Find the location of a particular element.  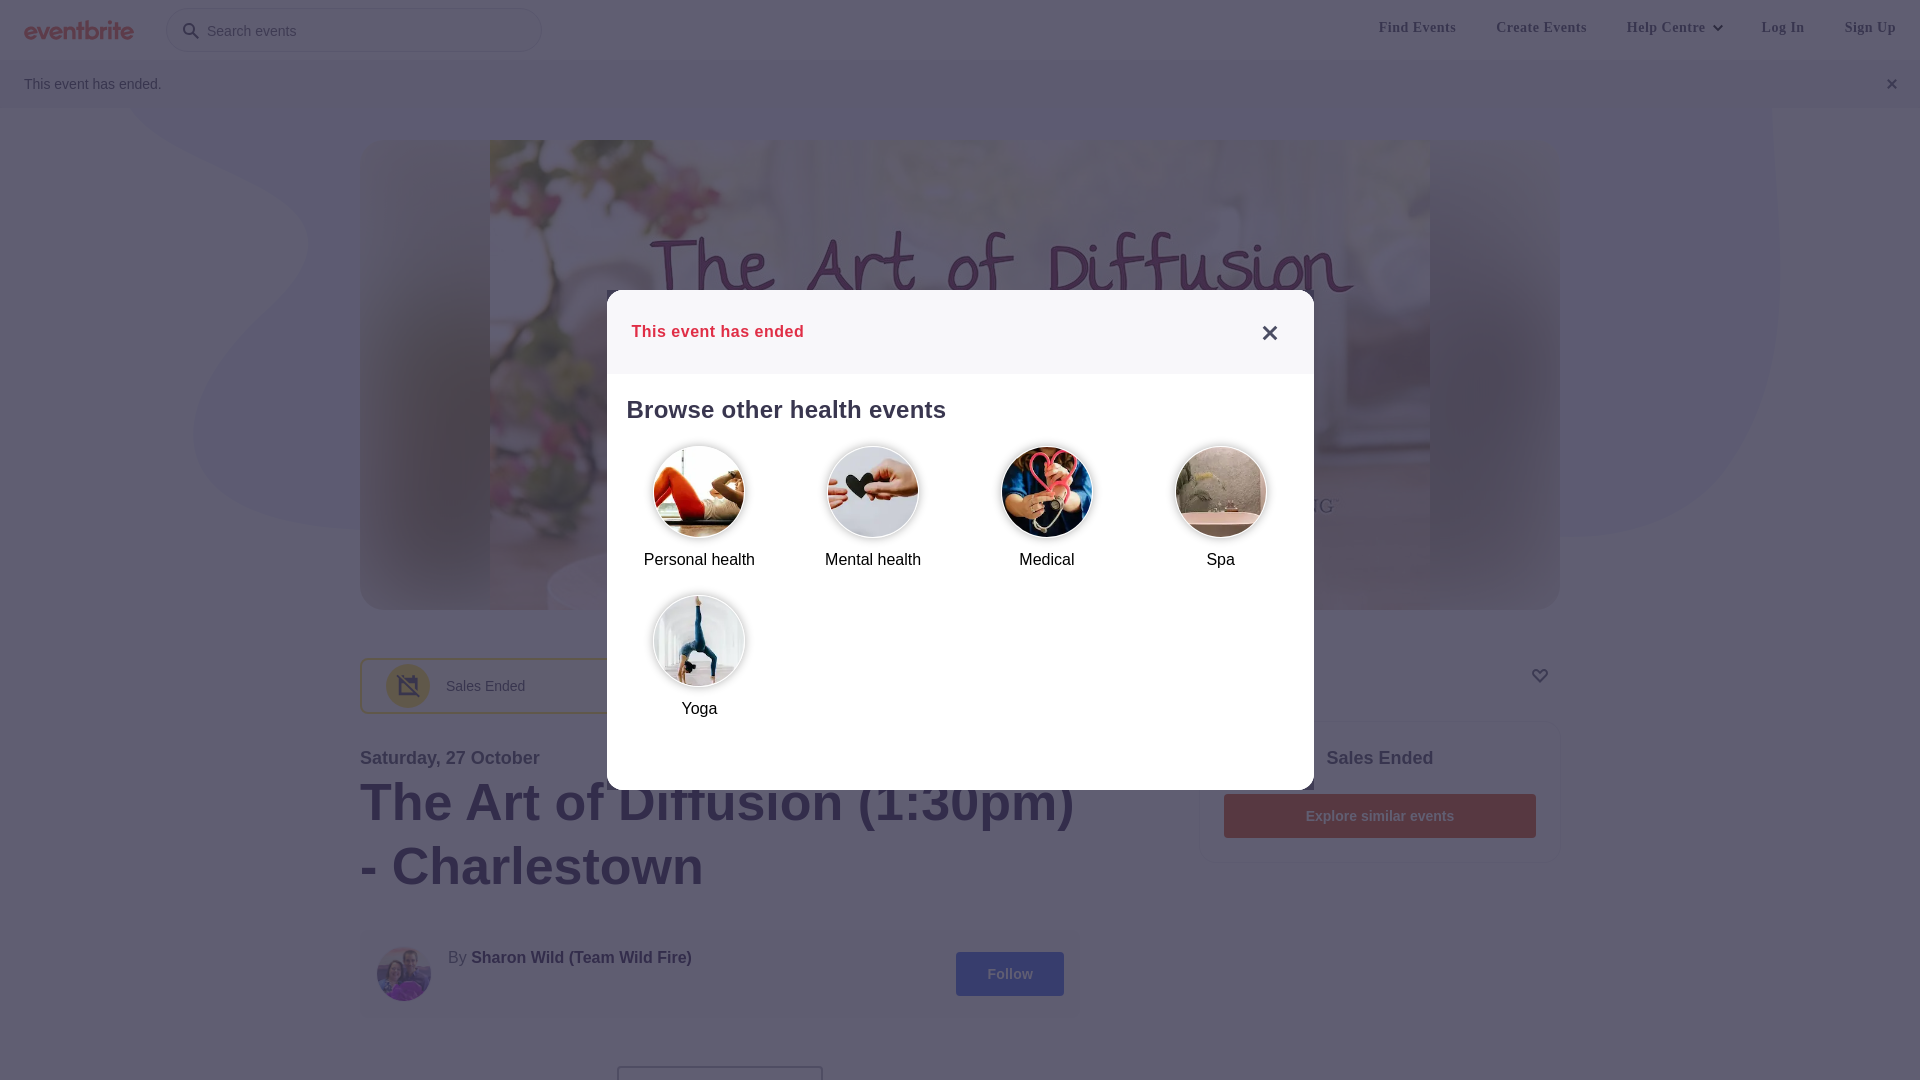

Medical is located at coordinates (1047, 516).